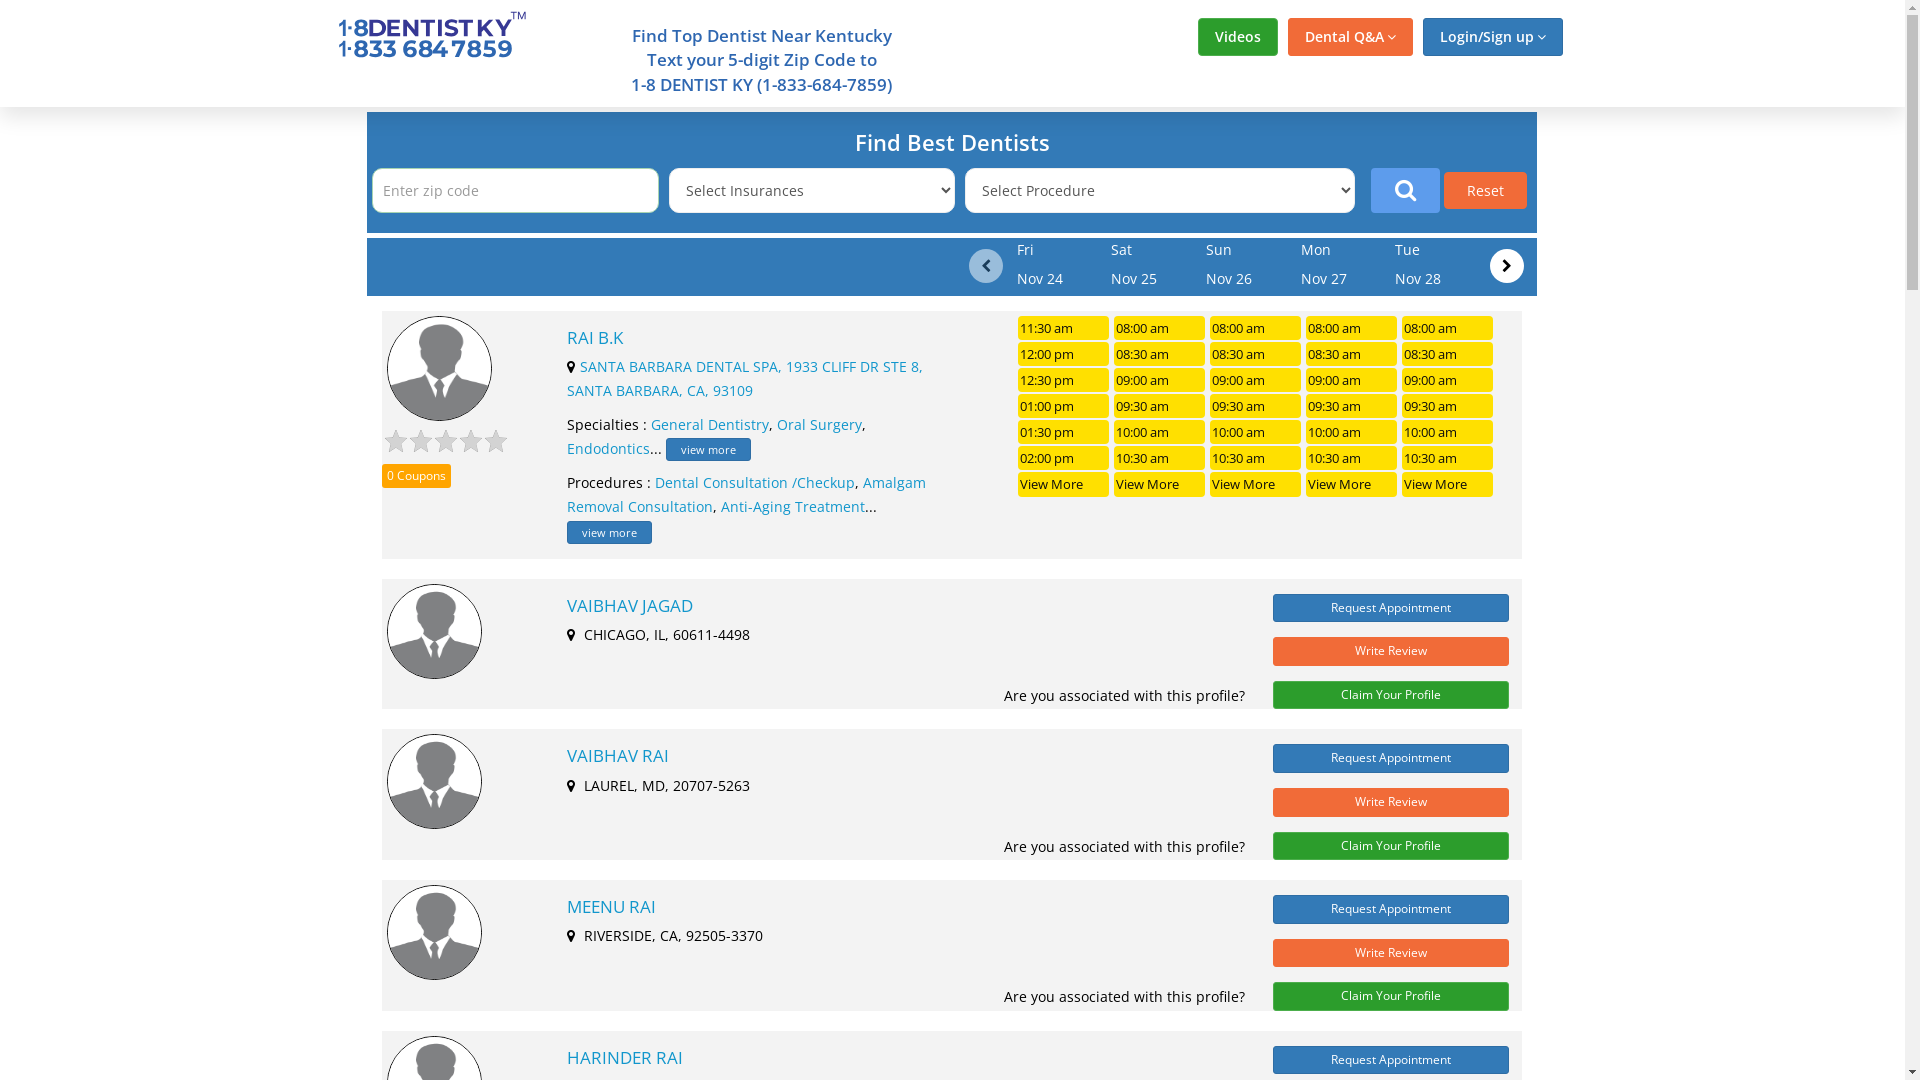 This screenshot has width=1920, height=1080. Describe the element at coordinates (1492, 37) in the screenshot. I see `Login/Sign up` at that location.